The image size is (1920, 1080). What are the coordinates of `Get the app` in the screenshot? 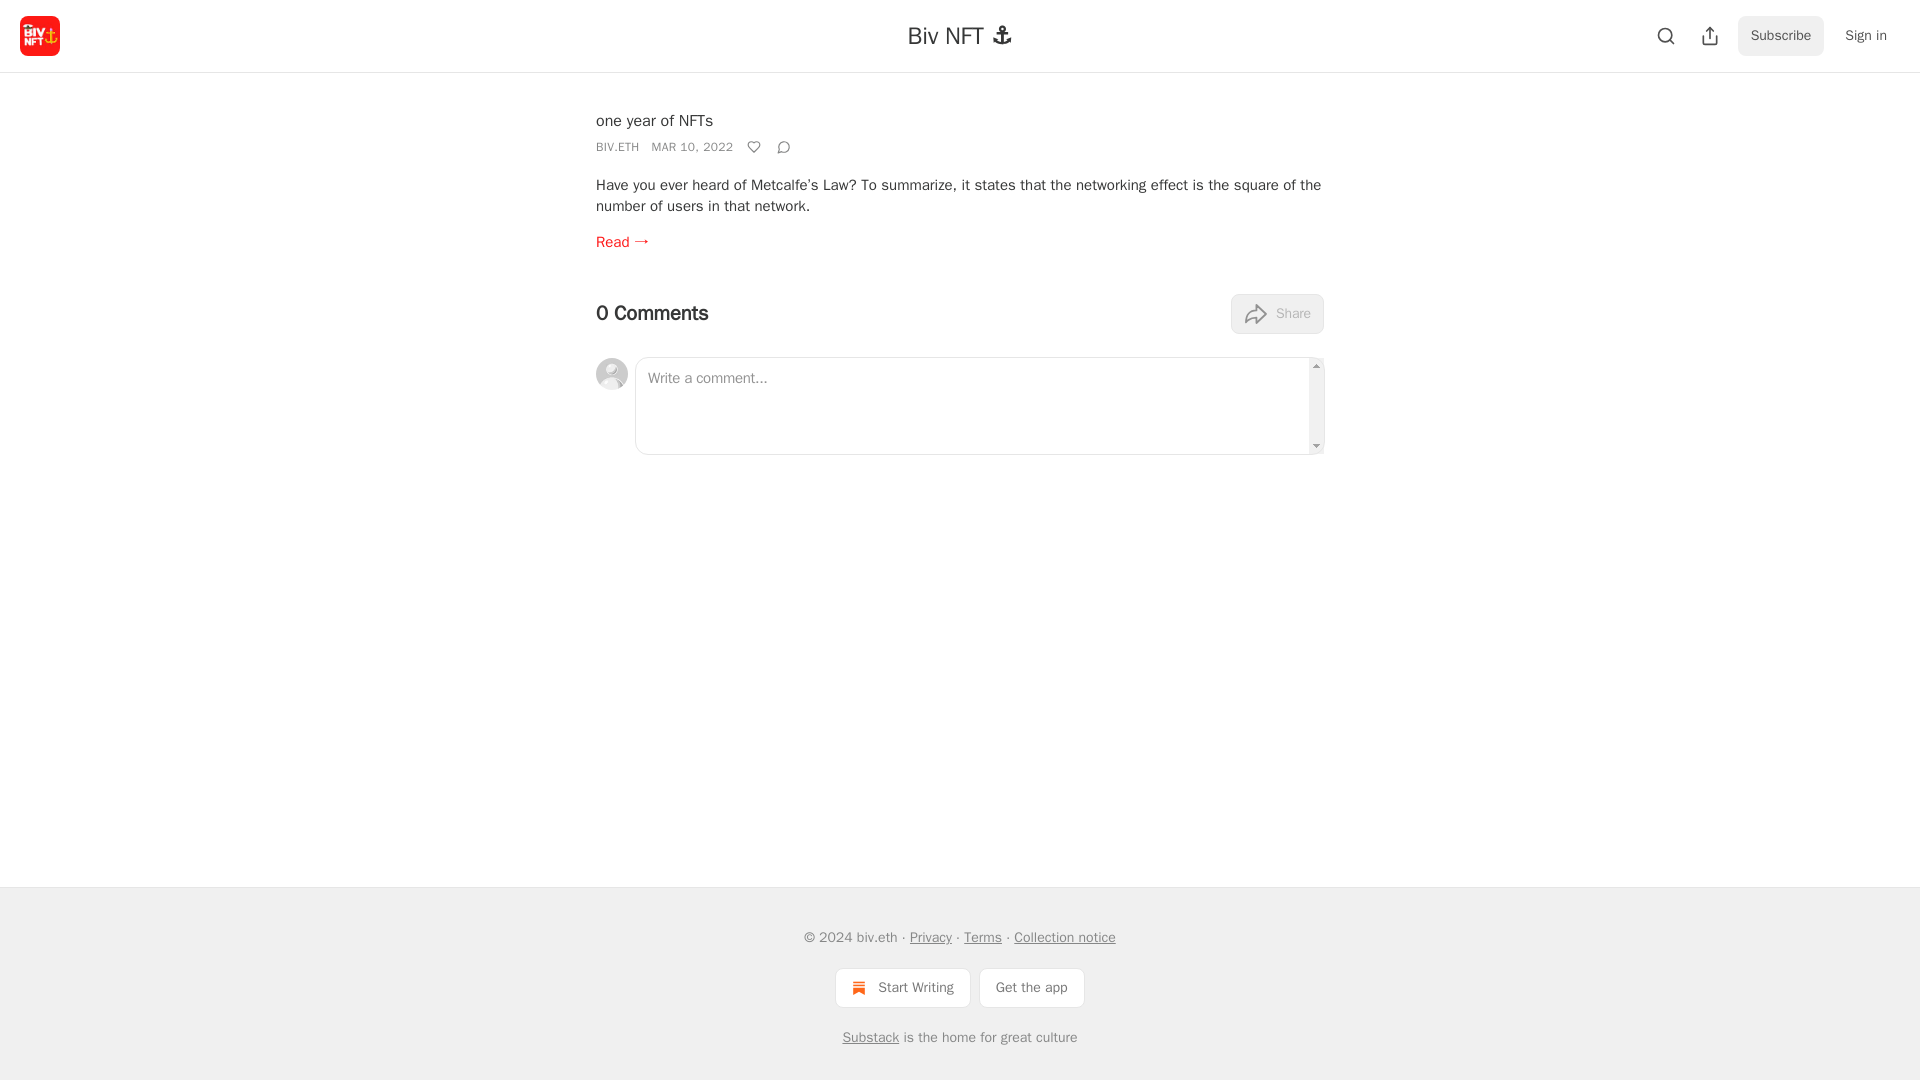 It's located at (1032, 987).